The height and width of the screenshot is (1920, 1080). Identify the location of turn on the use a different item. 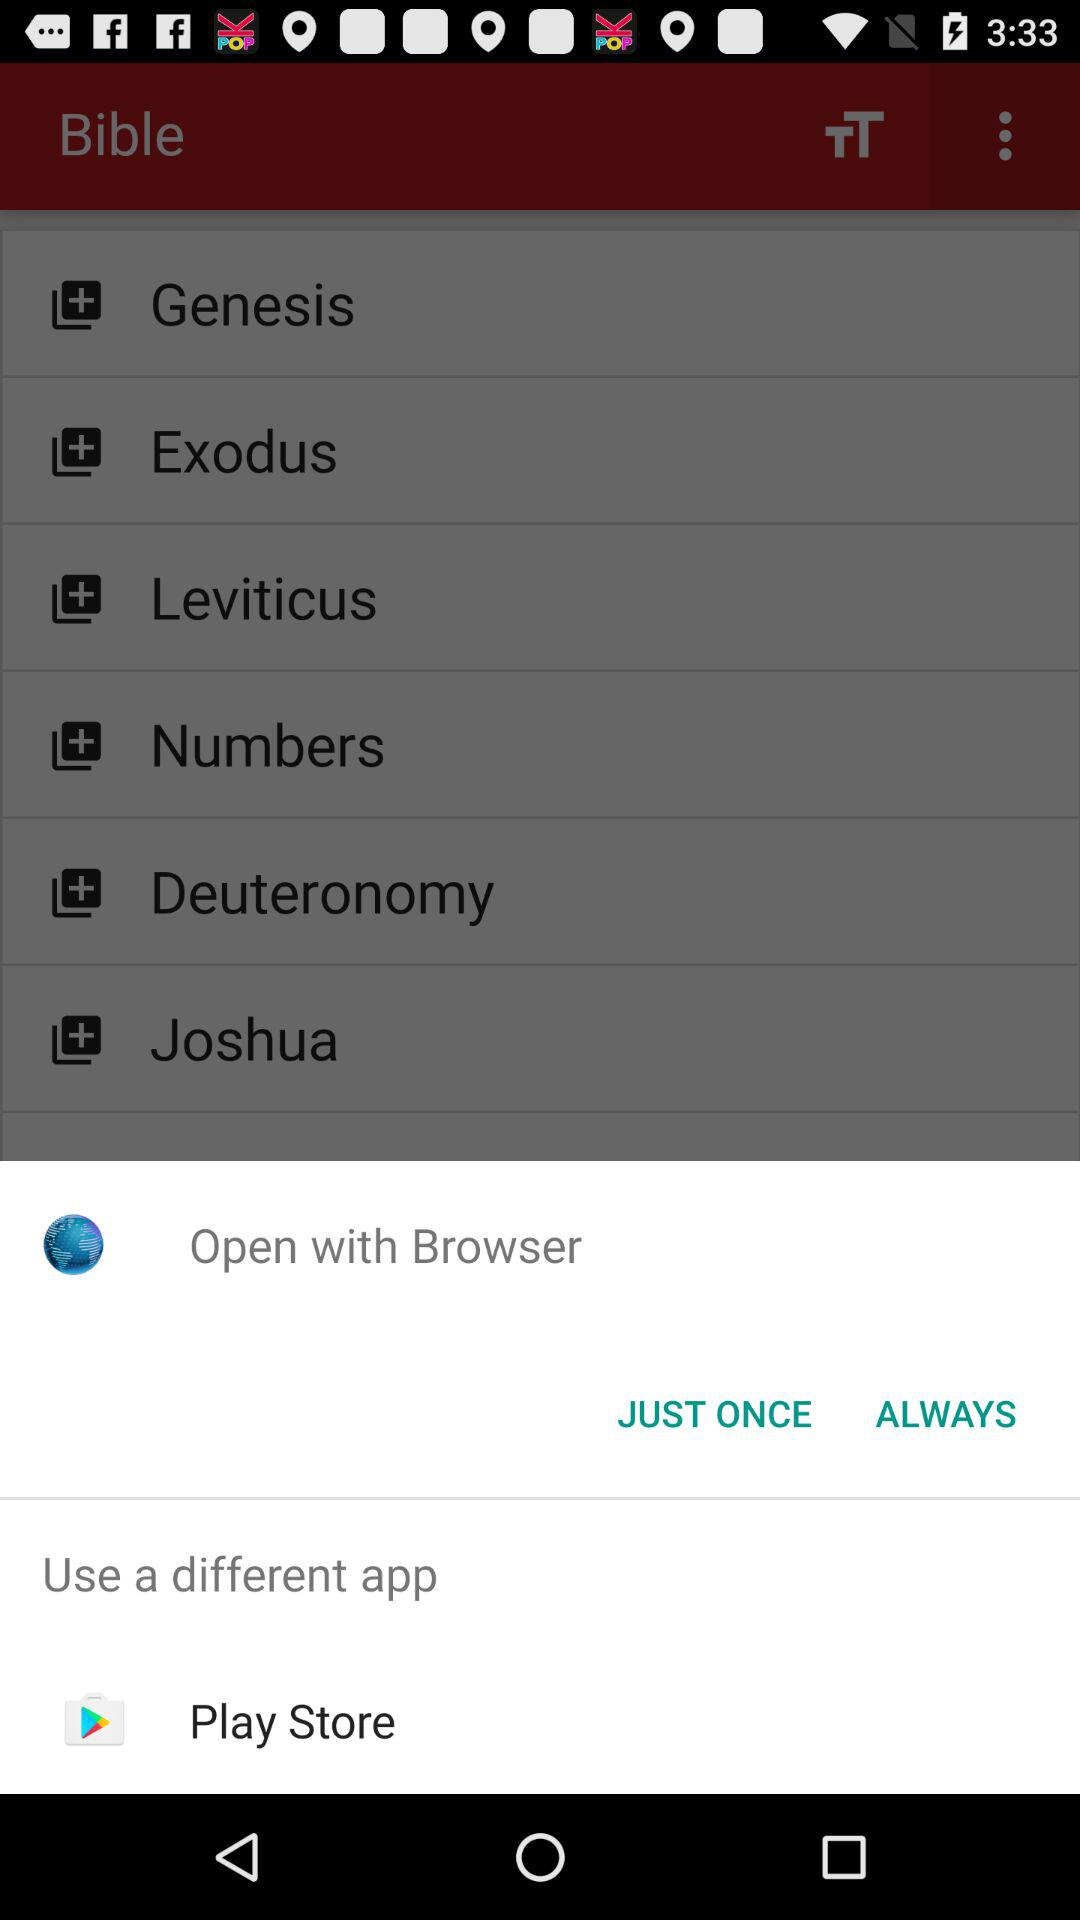
(540, 1574).